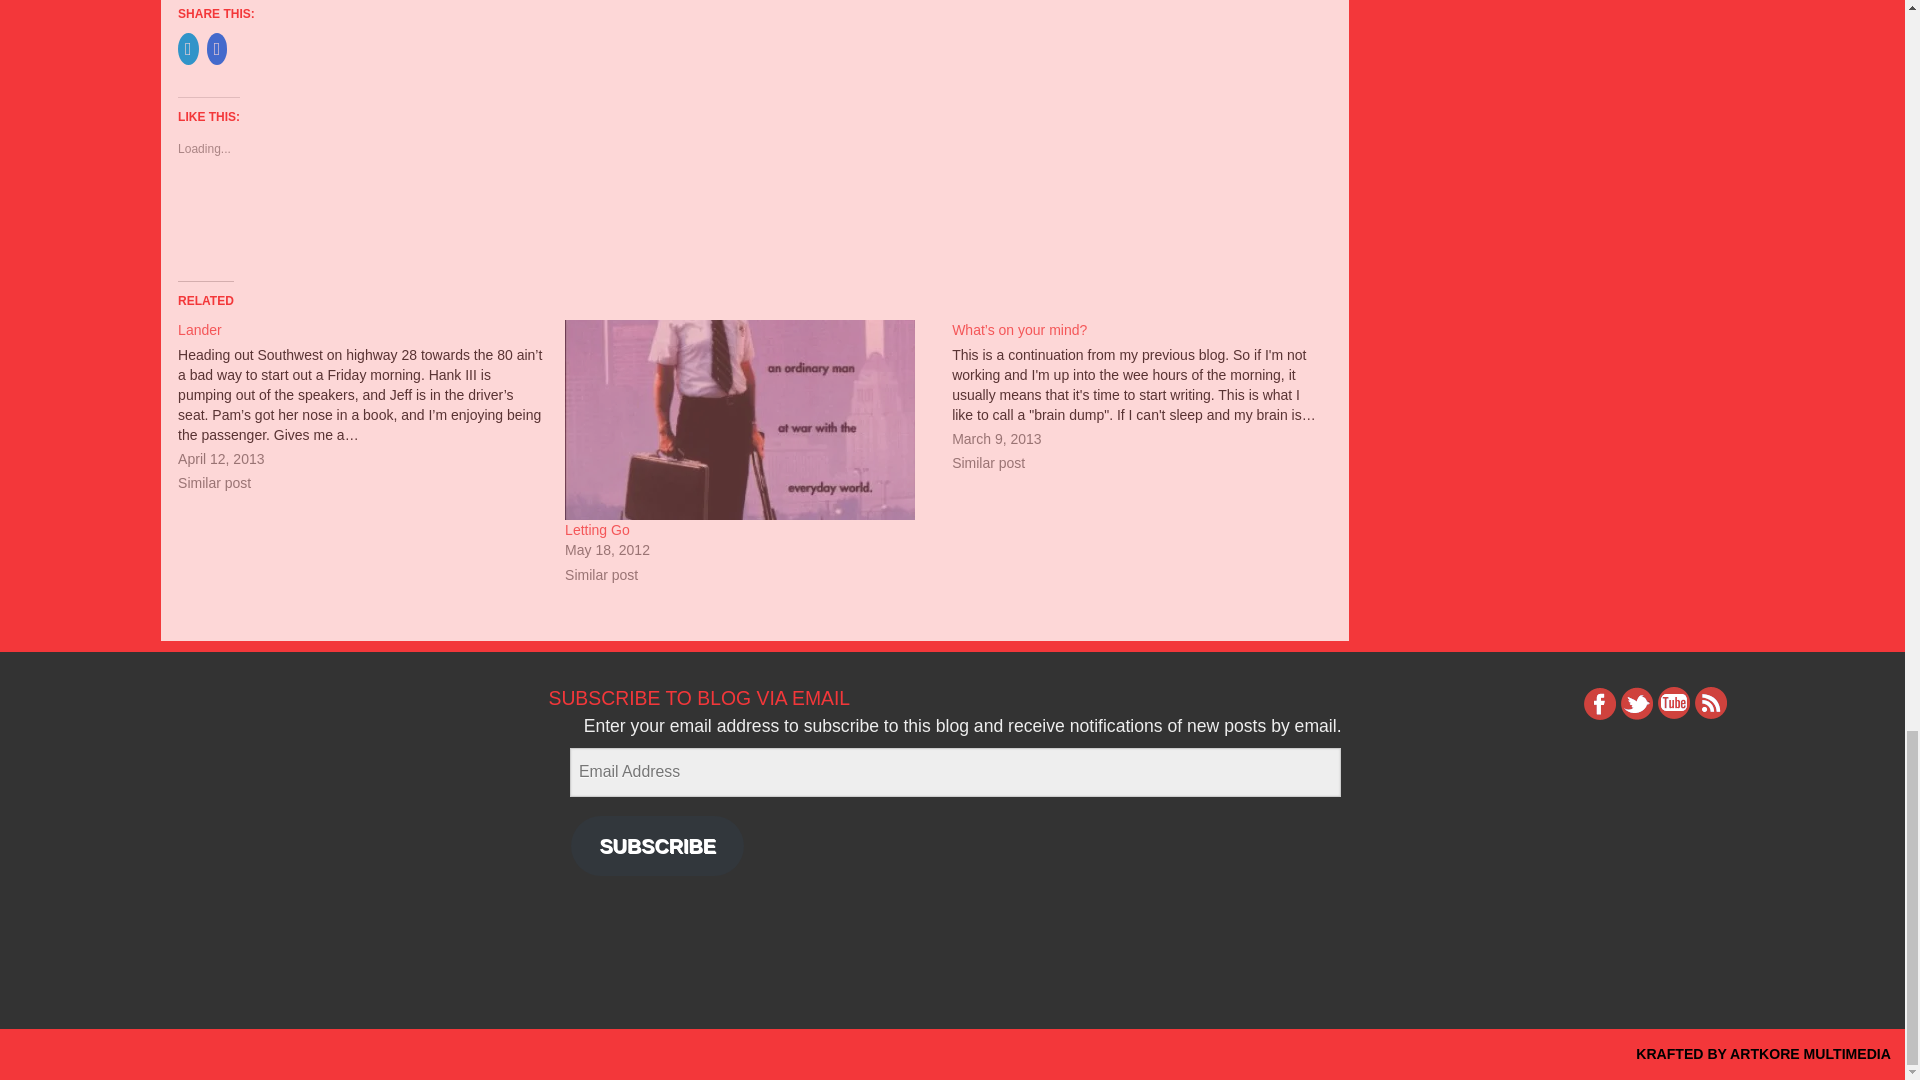 This screenshot has height=1080, width=1920. I want to click on Letting Go, so click(596, 529).